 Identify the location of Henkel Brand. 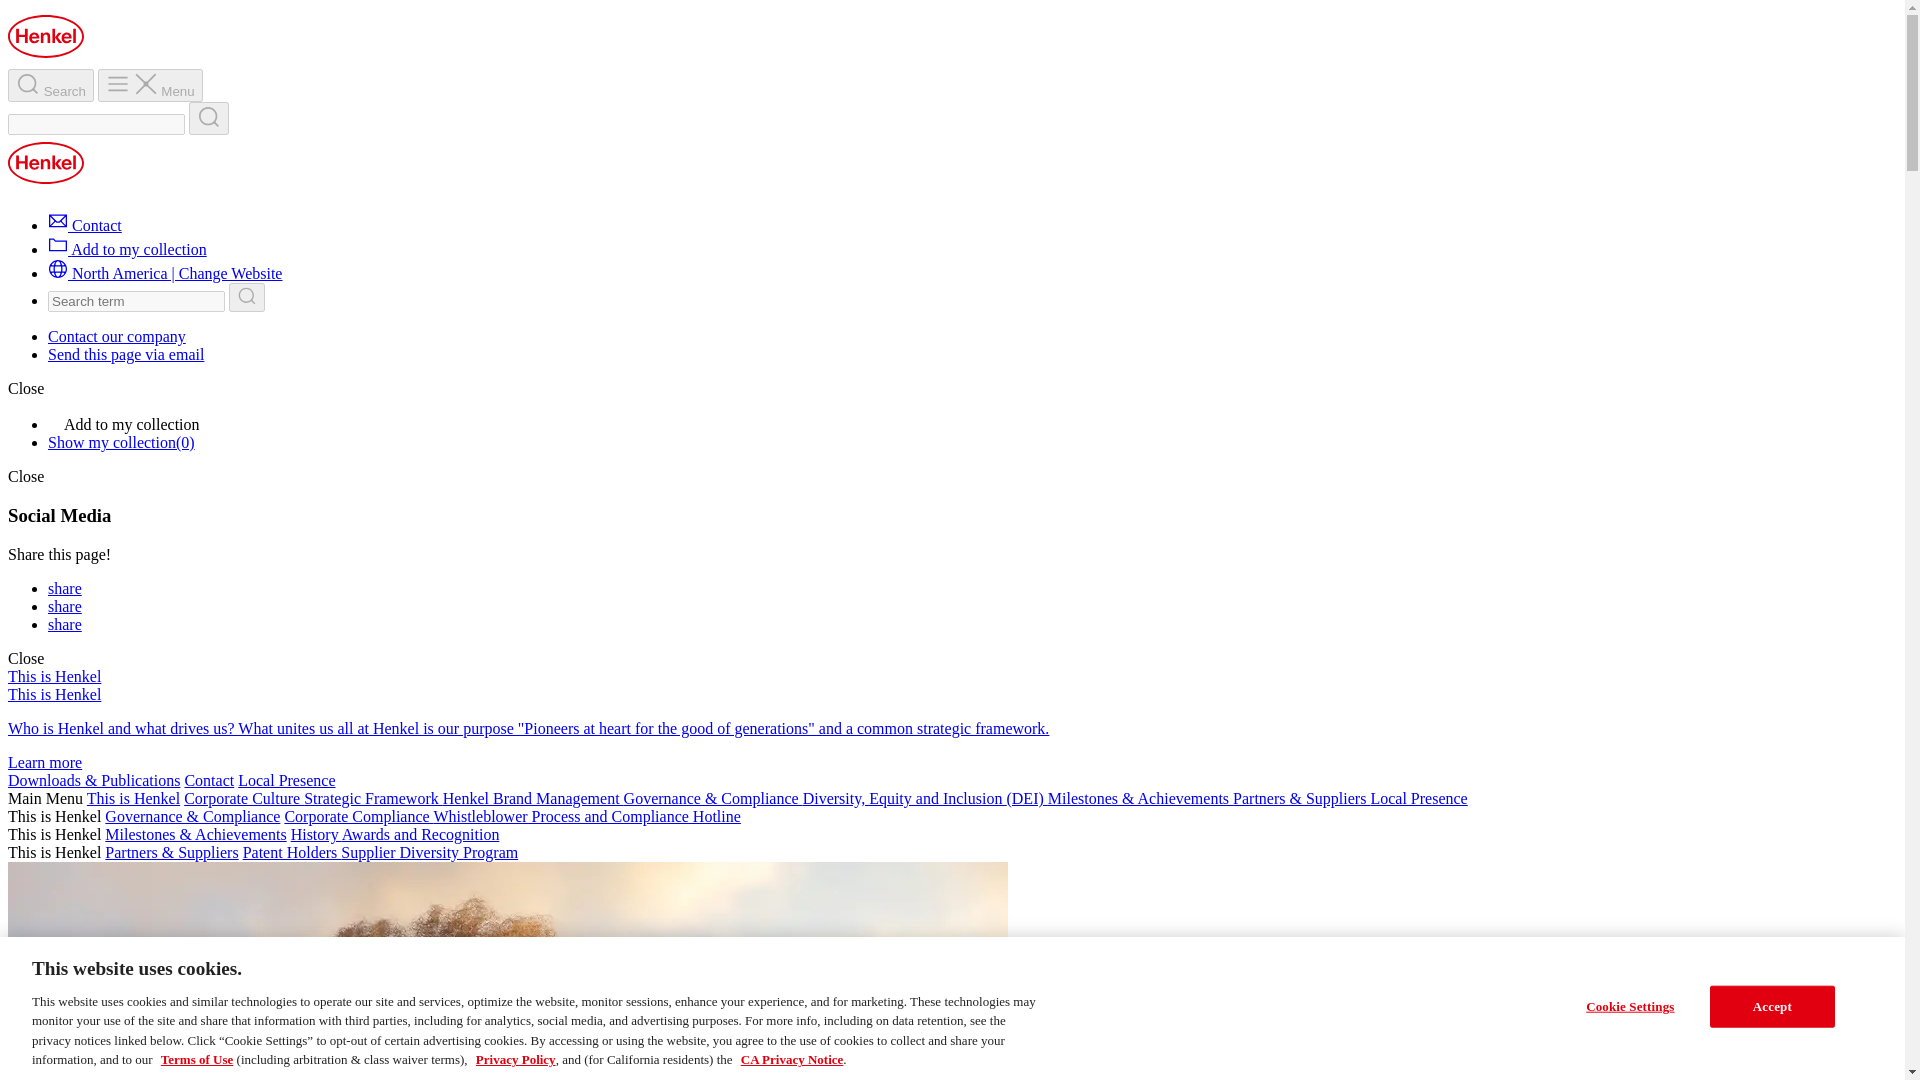
(489, 798).